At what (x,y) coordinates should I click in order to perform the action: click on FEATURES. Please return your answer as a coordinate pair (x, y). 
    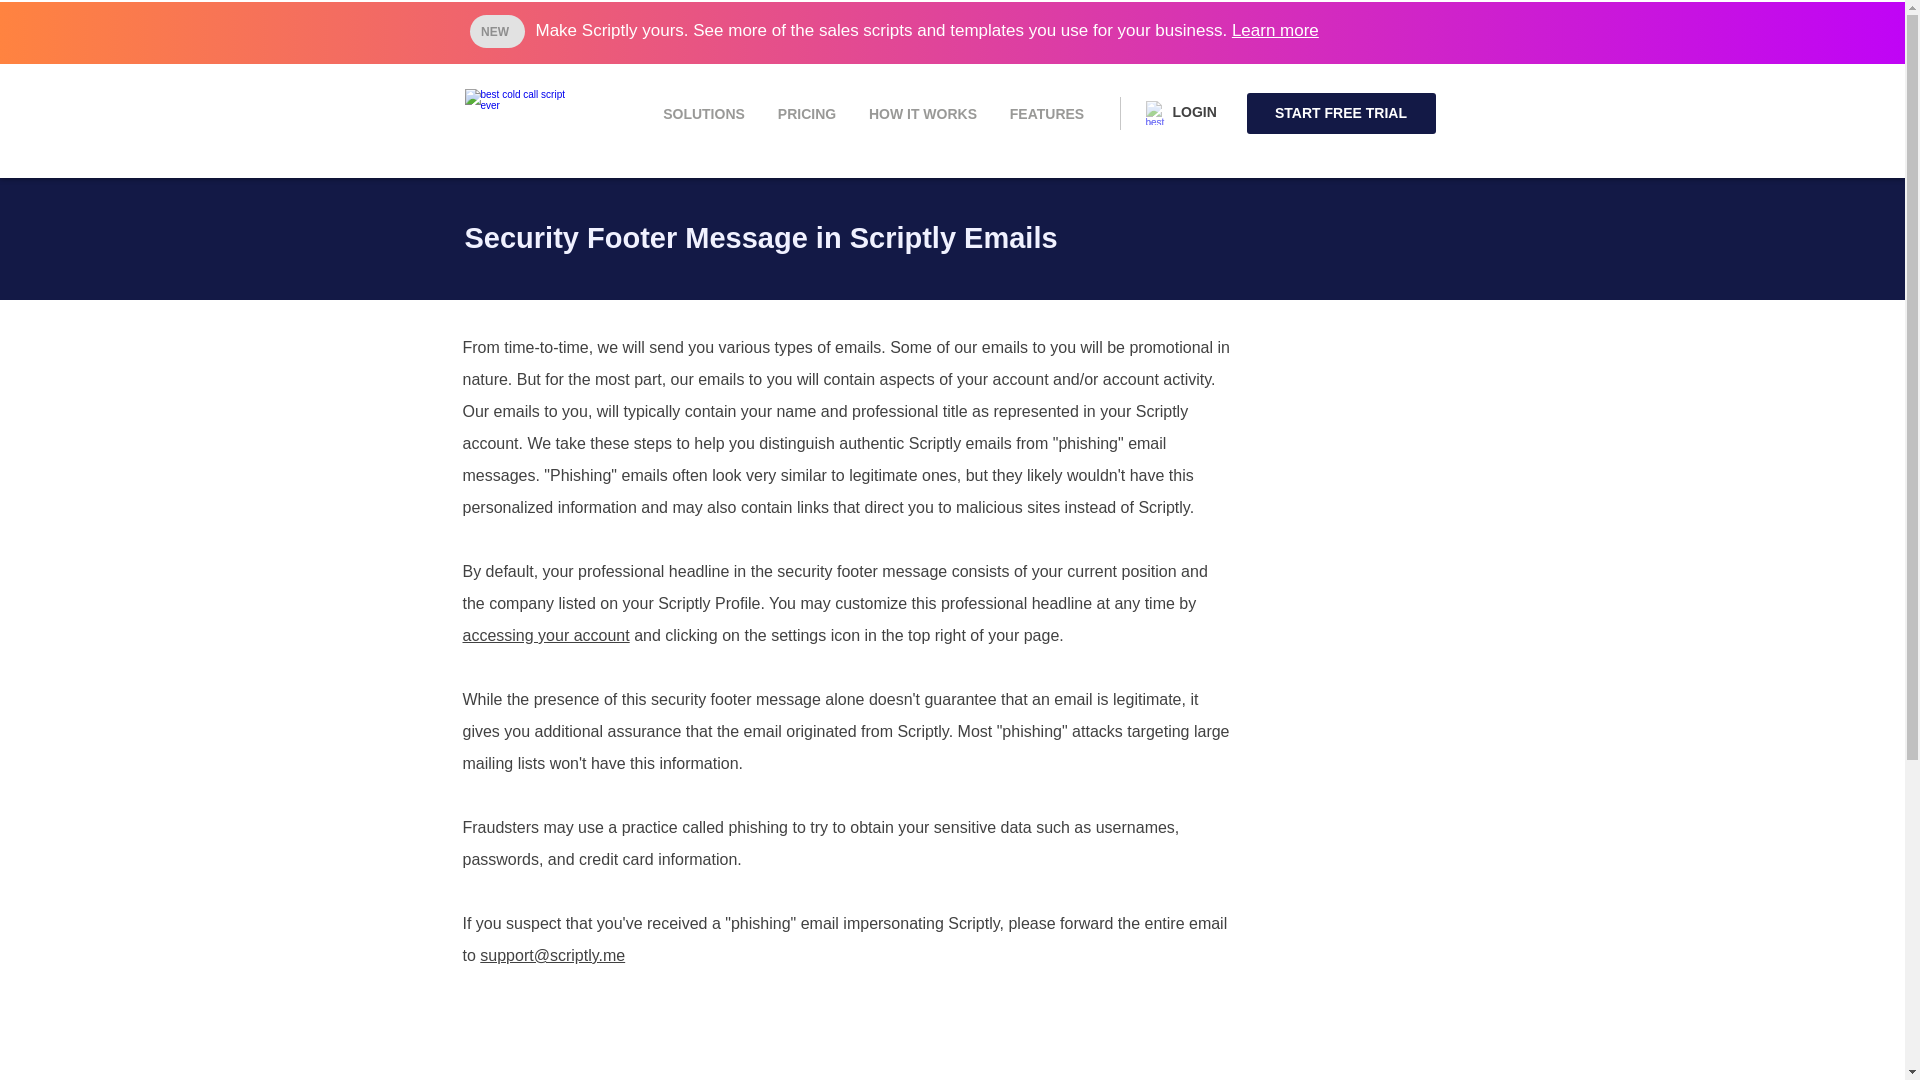
    Looking at the image, I should click on (1047, 114).